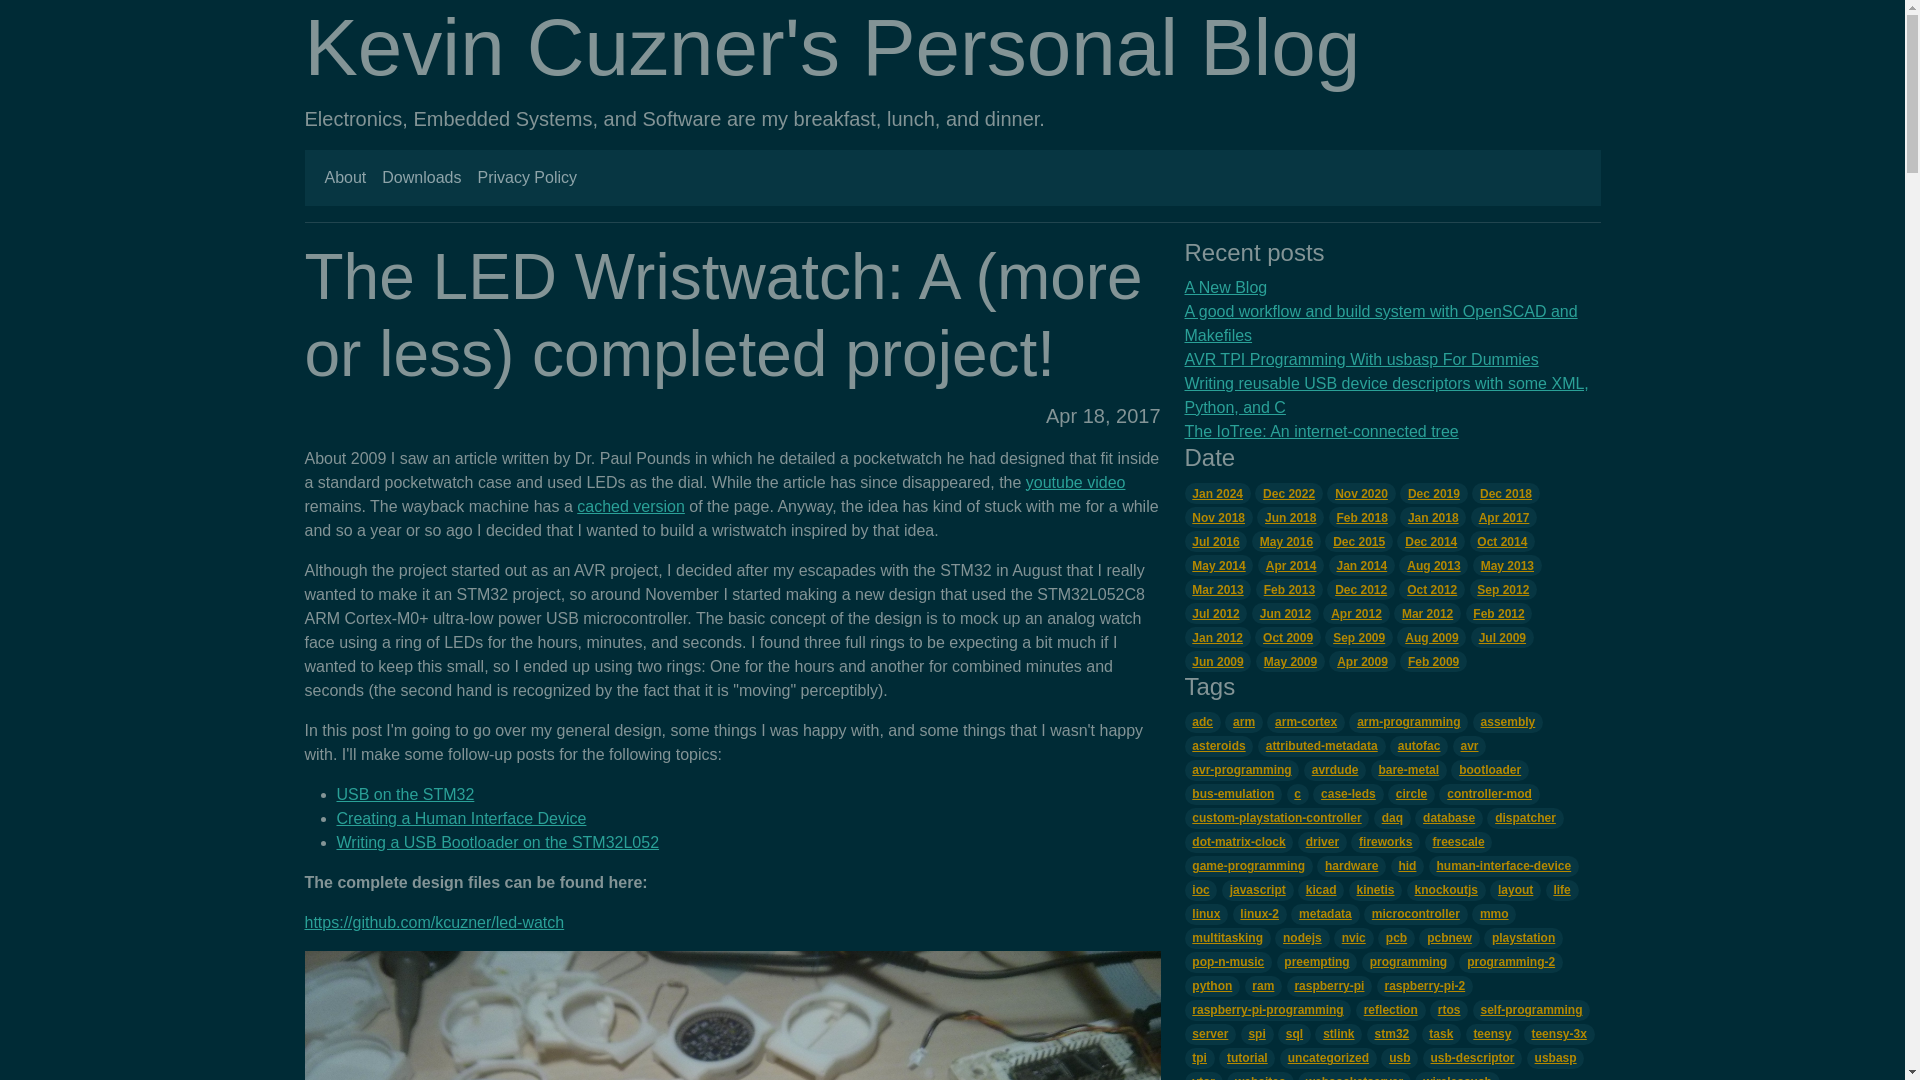 Image resolution: width=1920 pixels, height=1080 pixels. Describe the element at coordinates (526, 177) in the screenshot. I see `Privacy Policy` at that location.